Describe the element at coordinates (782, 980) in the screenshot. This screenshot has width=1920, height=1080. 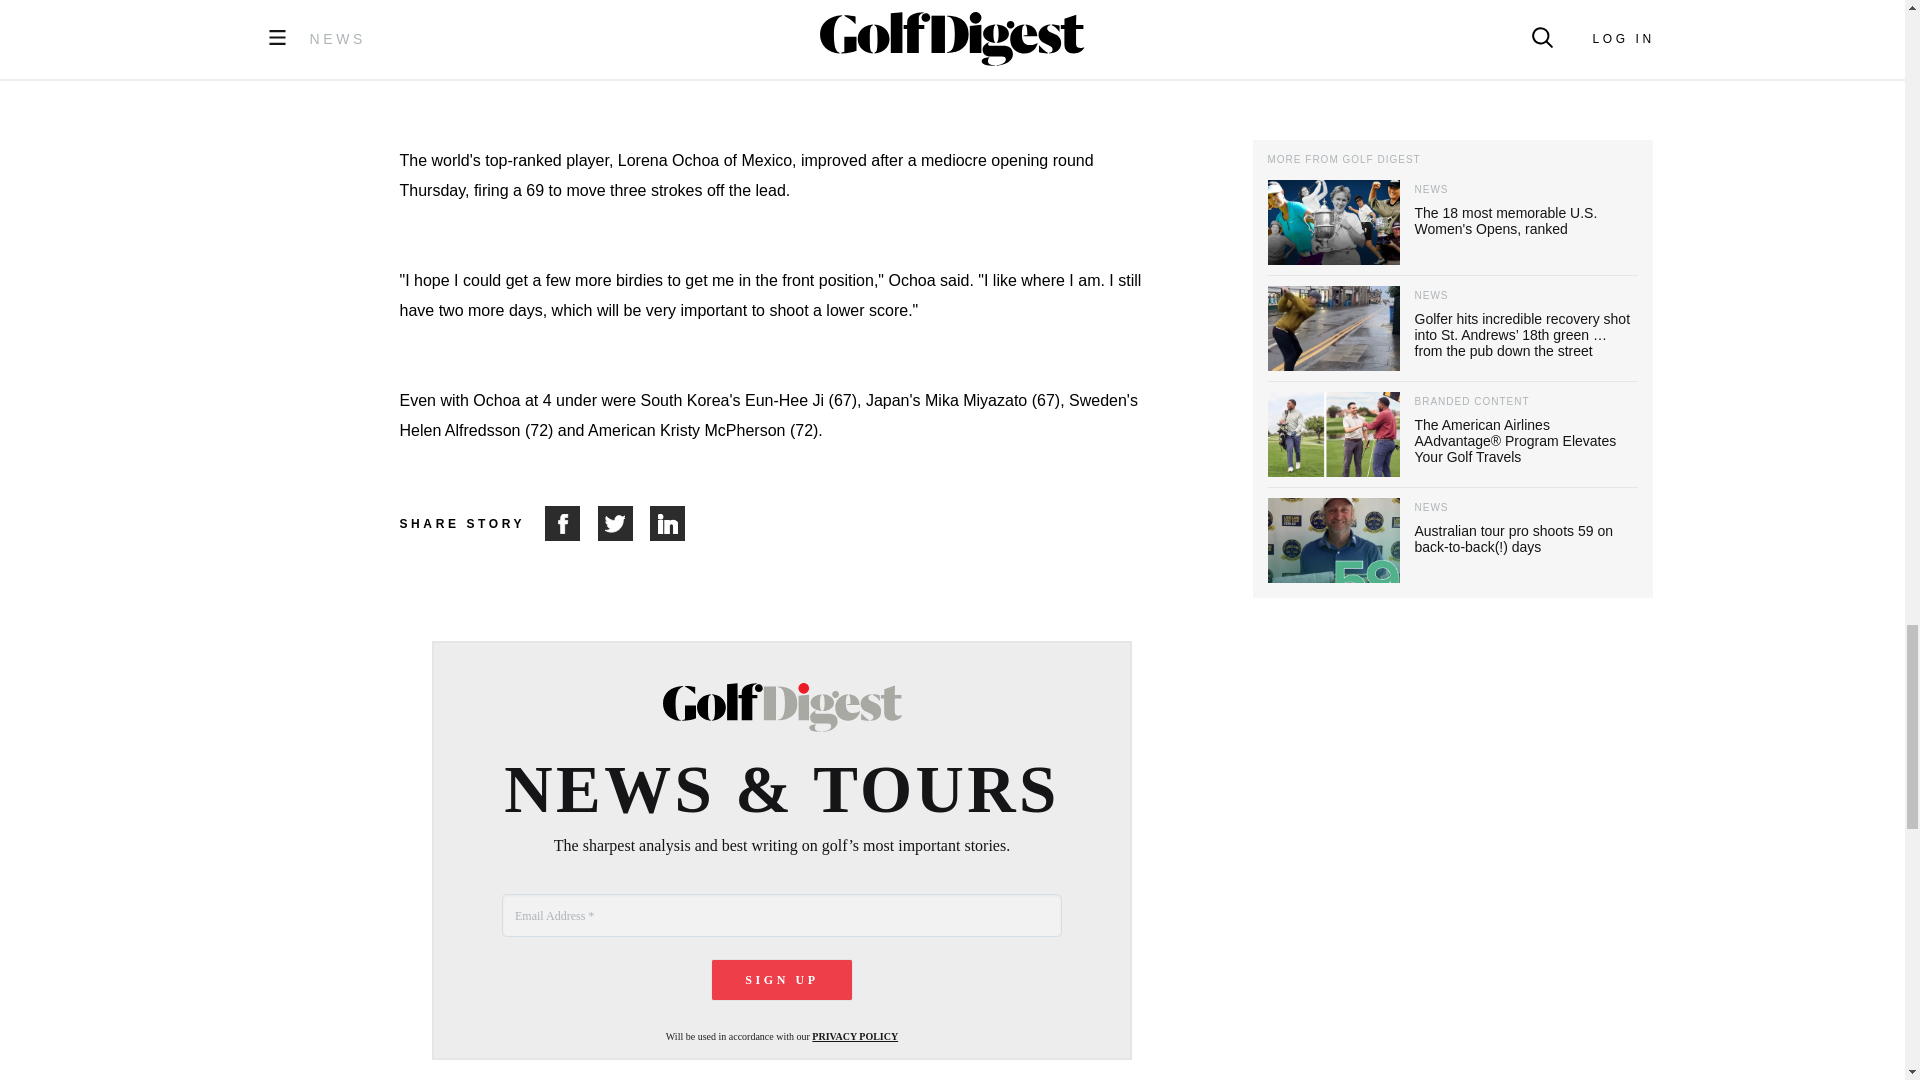
I see `Sign up` at that location.